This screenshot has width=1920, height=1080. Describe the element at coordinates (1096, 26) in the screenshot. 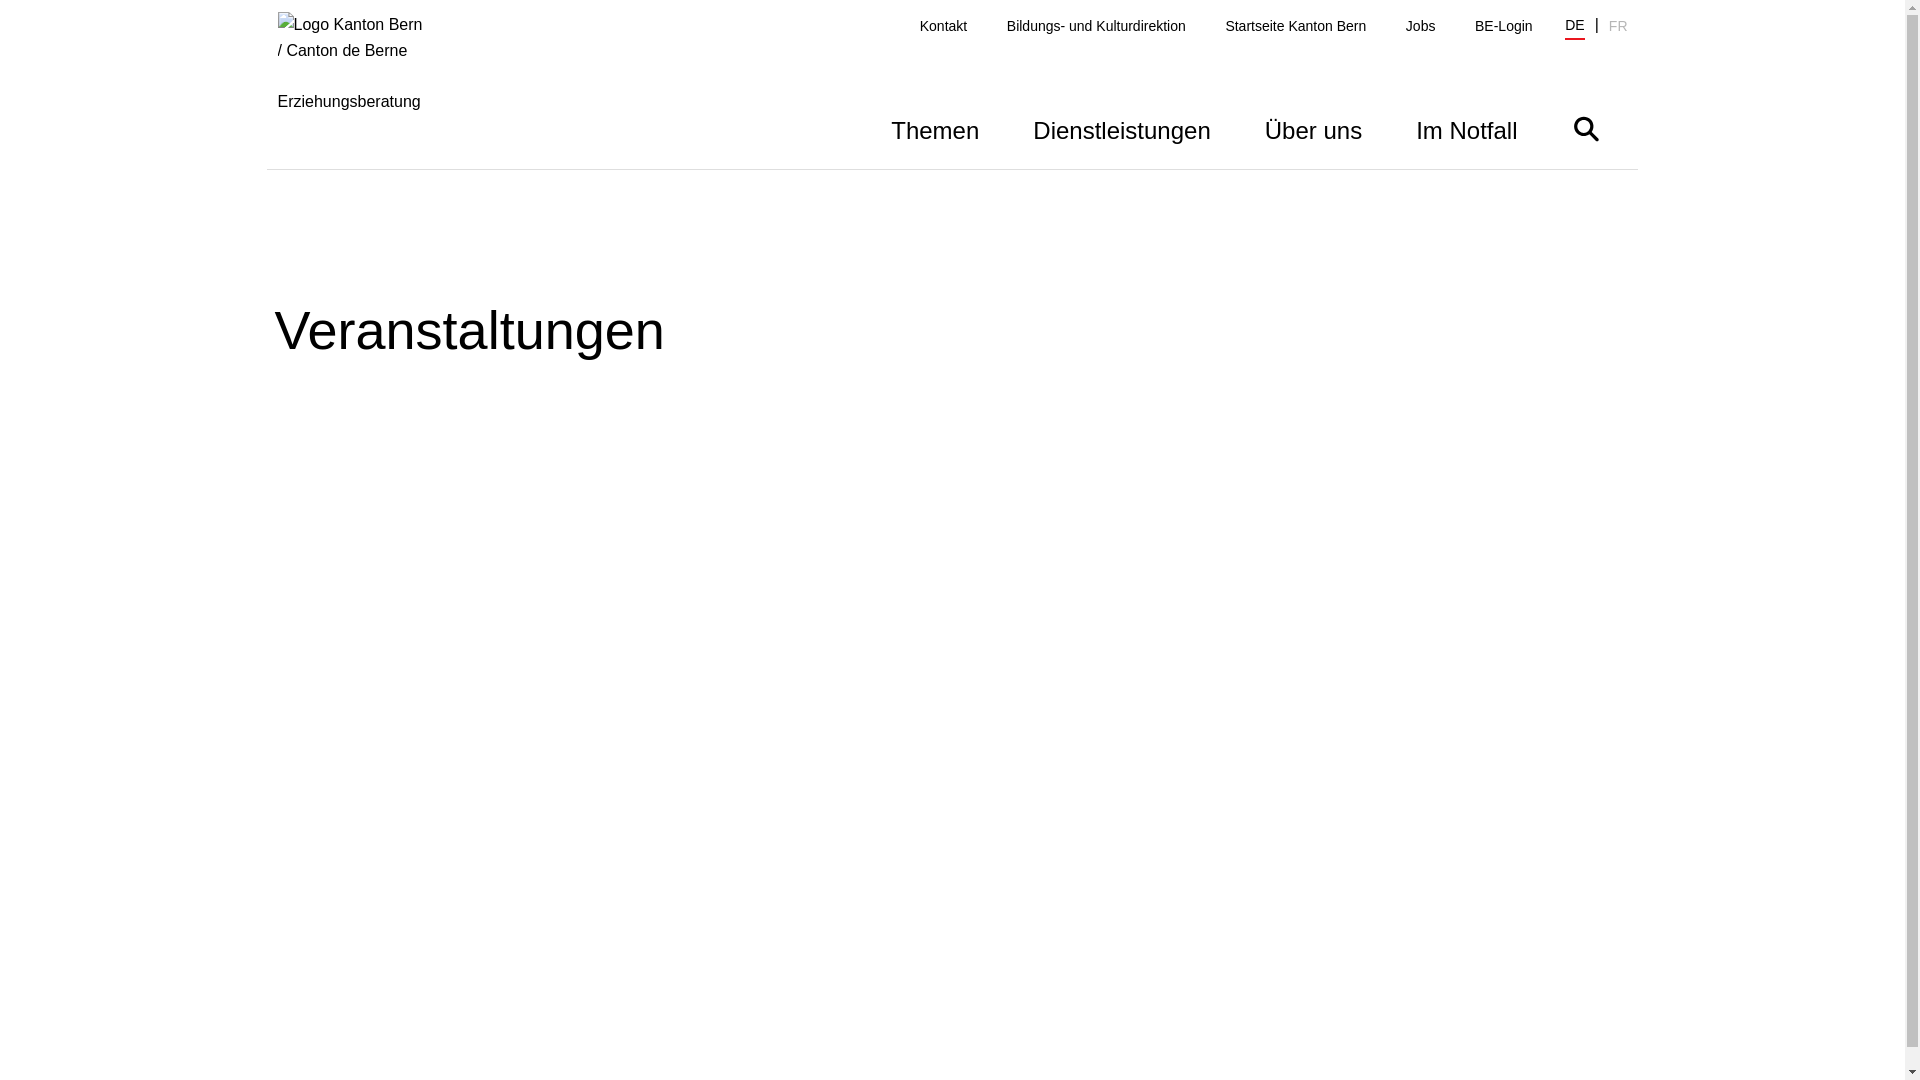

I see `Bildungs- und Kulturdirektion` at that location.